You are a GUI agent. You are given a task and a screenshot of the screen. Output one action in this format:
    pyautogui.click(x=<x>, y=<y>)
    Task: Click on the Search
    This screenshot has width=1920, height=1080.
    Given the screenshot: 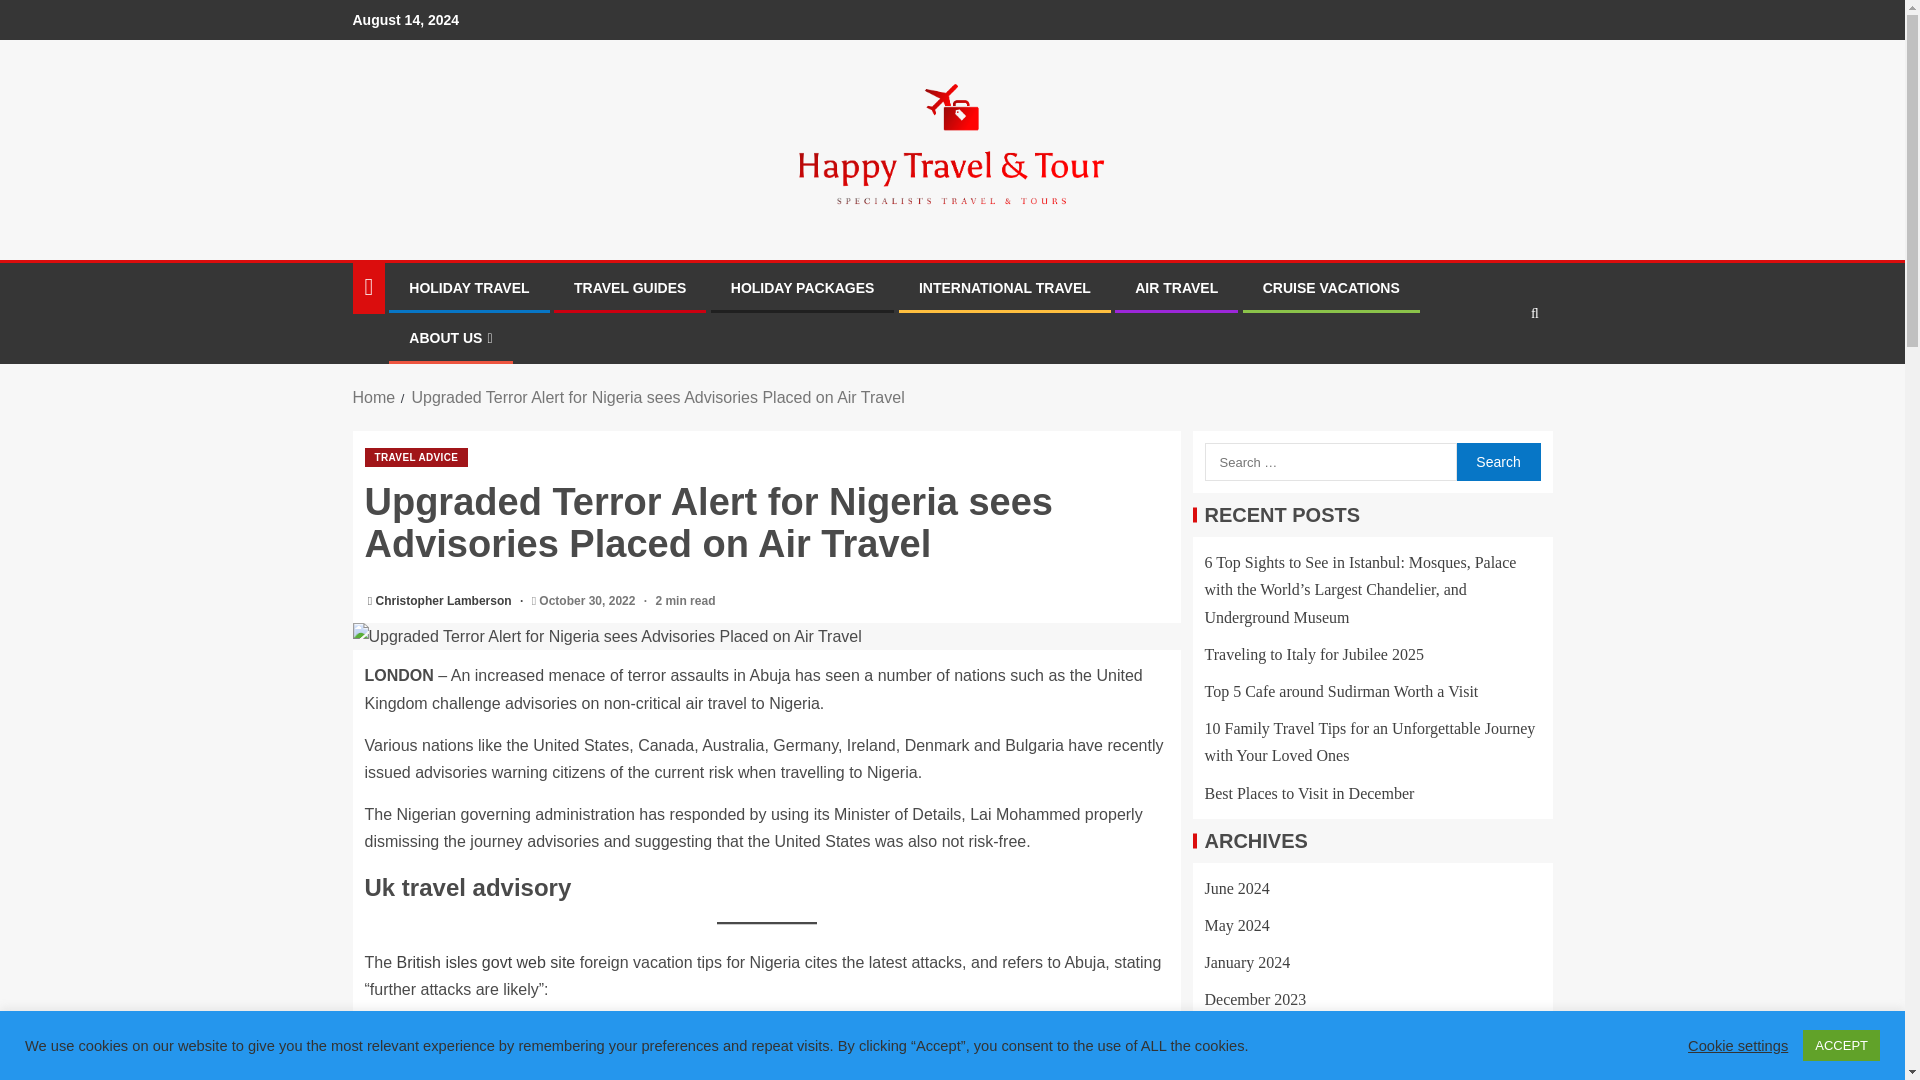 What is the action you would take?
    pyautogui.click(x=1496, y=375)
    